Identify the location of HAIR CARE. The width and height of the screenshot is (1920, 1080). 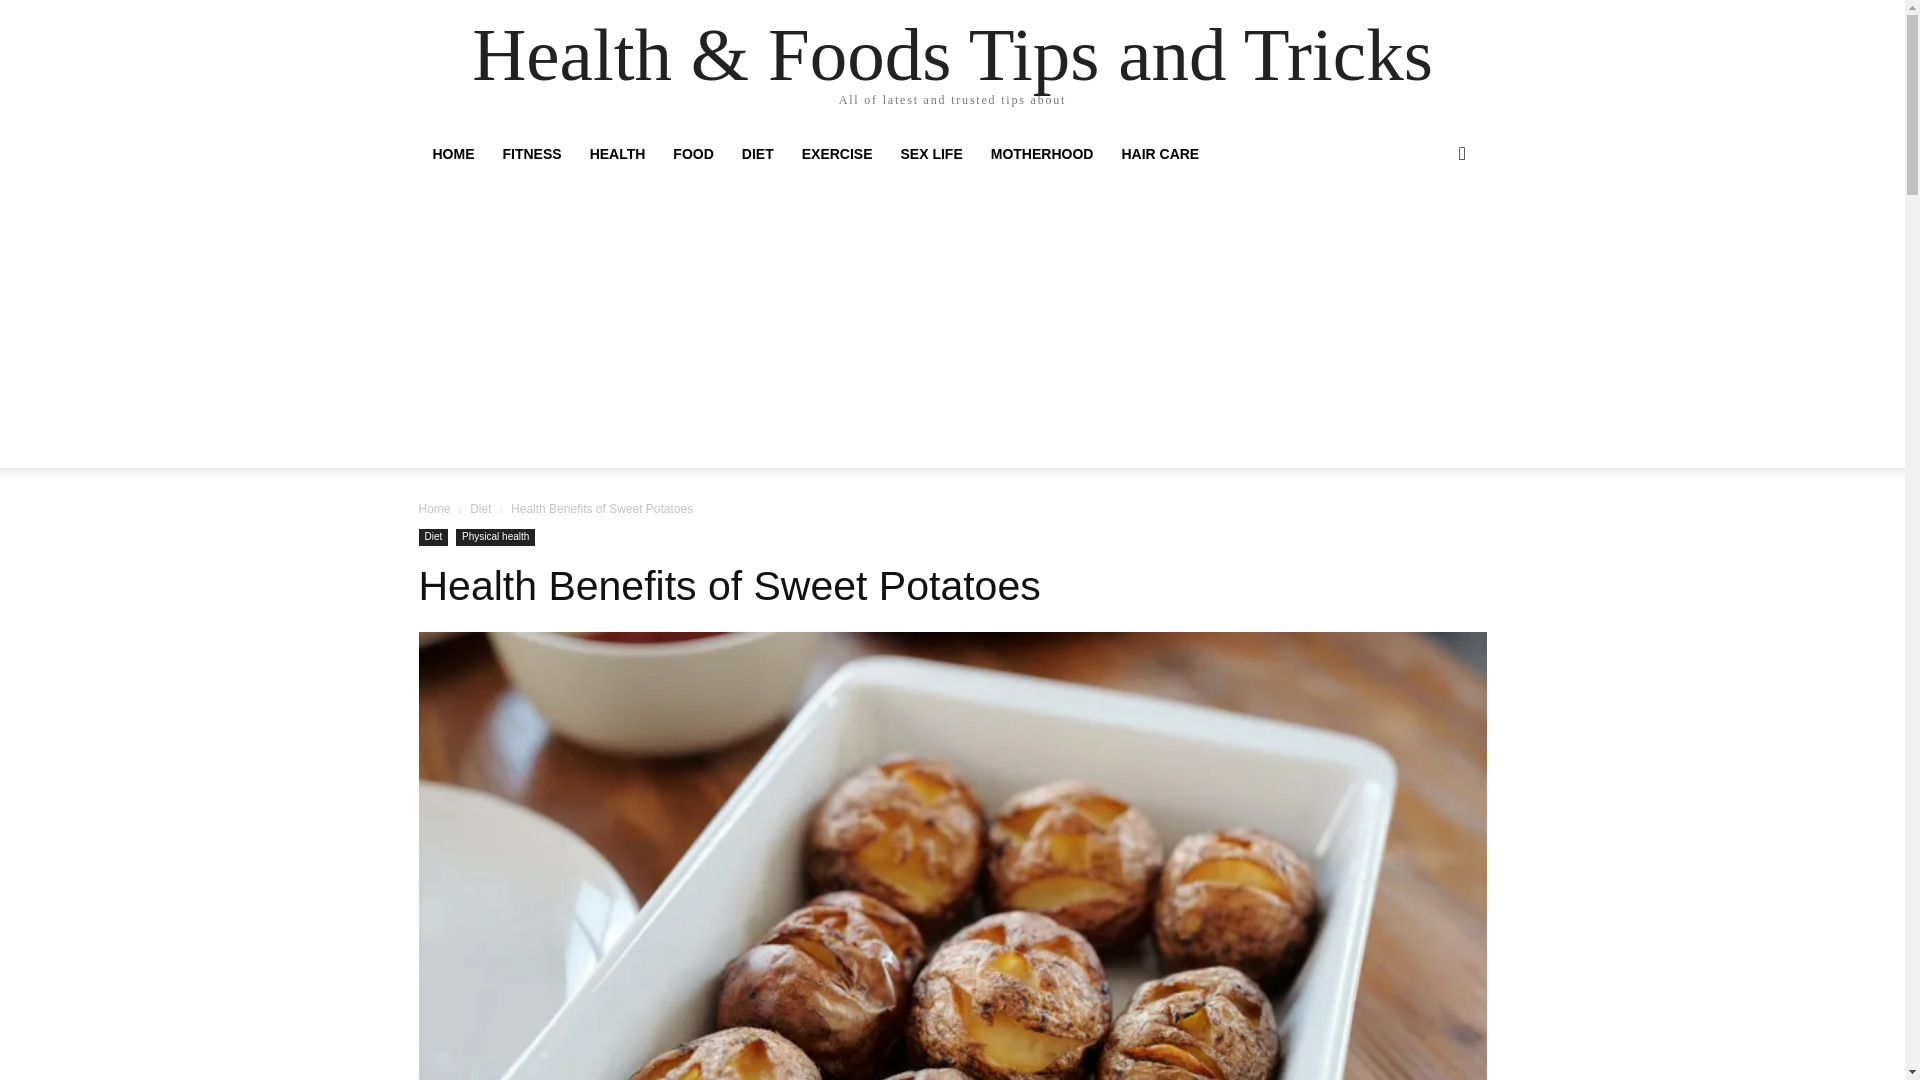
(1160, 154).